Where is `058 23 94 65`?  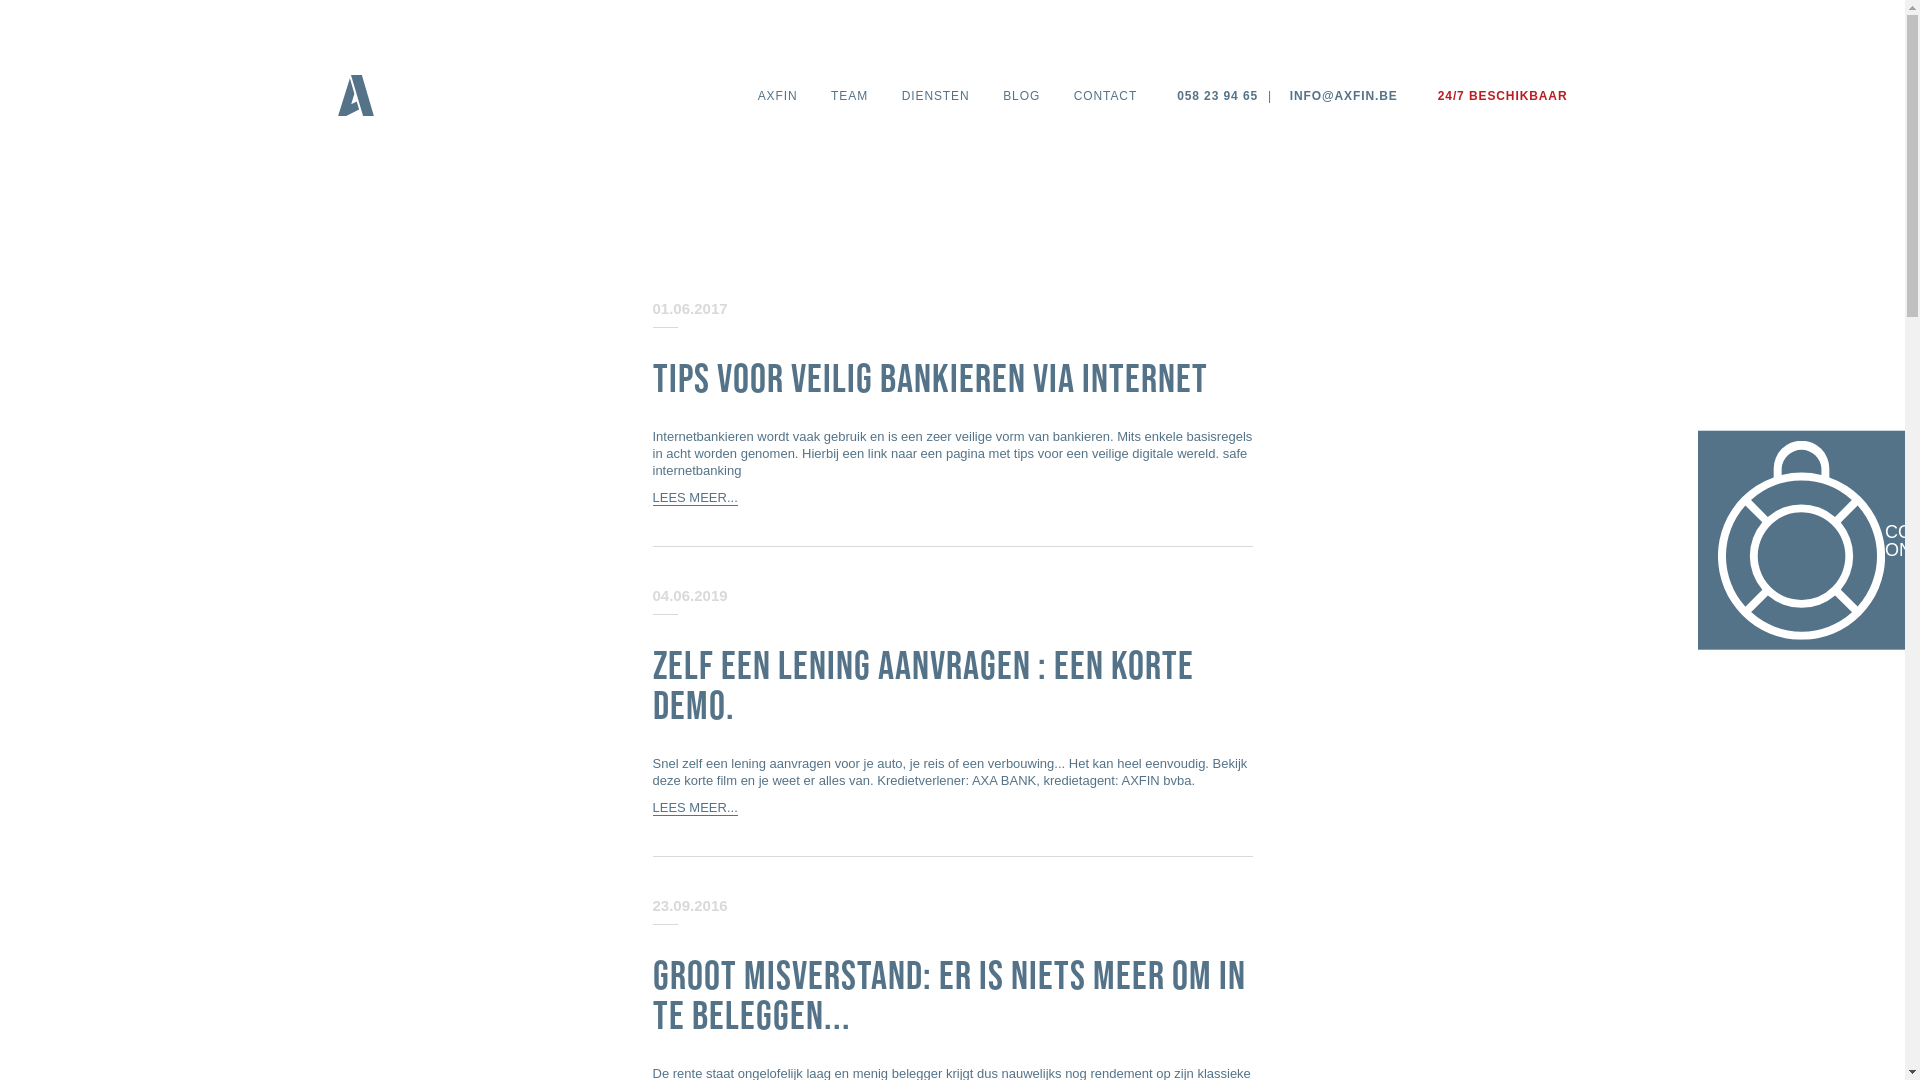
058 23 94 65 is located at coordinates (1218, 96).